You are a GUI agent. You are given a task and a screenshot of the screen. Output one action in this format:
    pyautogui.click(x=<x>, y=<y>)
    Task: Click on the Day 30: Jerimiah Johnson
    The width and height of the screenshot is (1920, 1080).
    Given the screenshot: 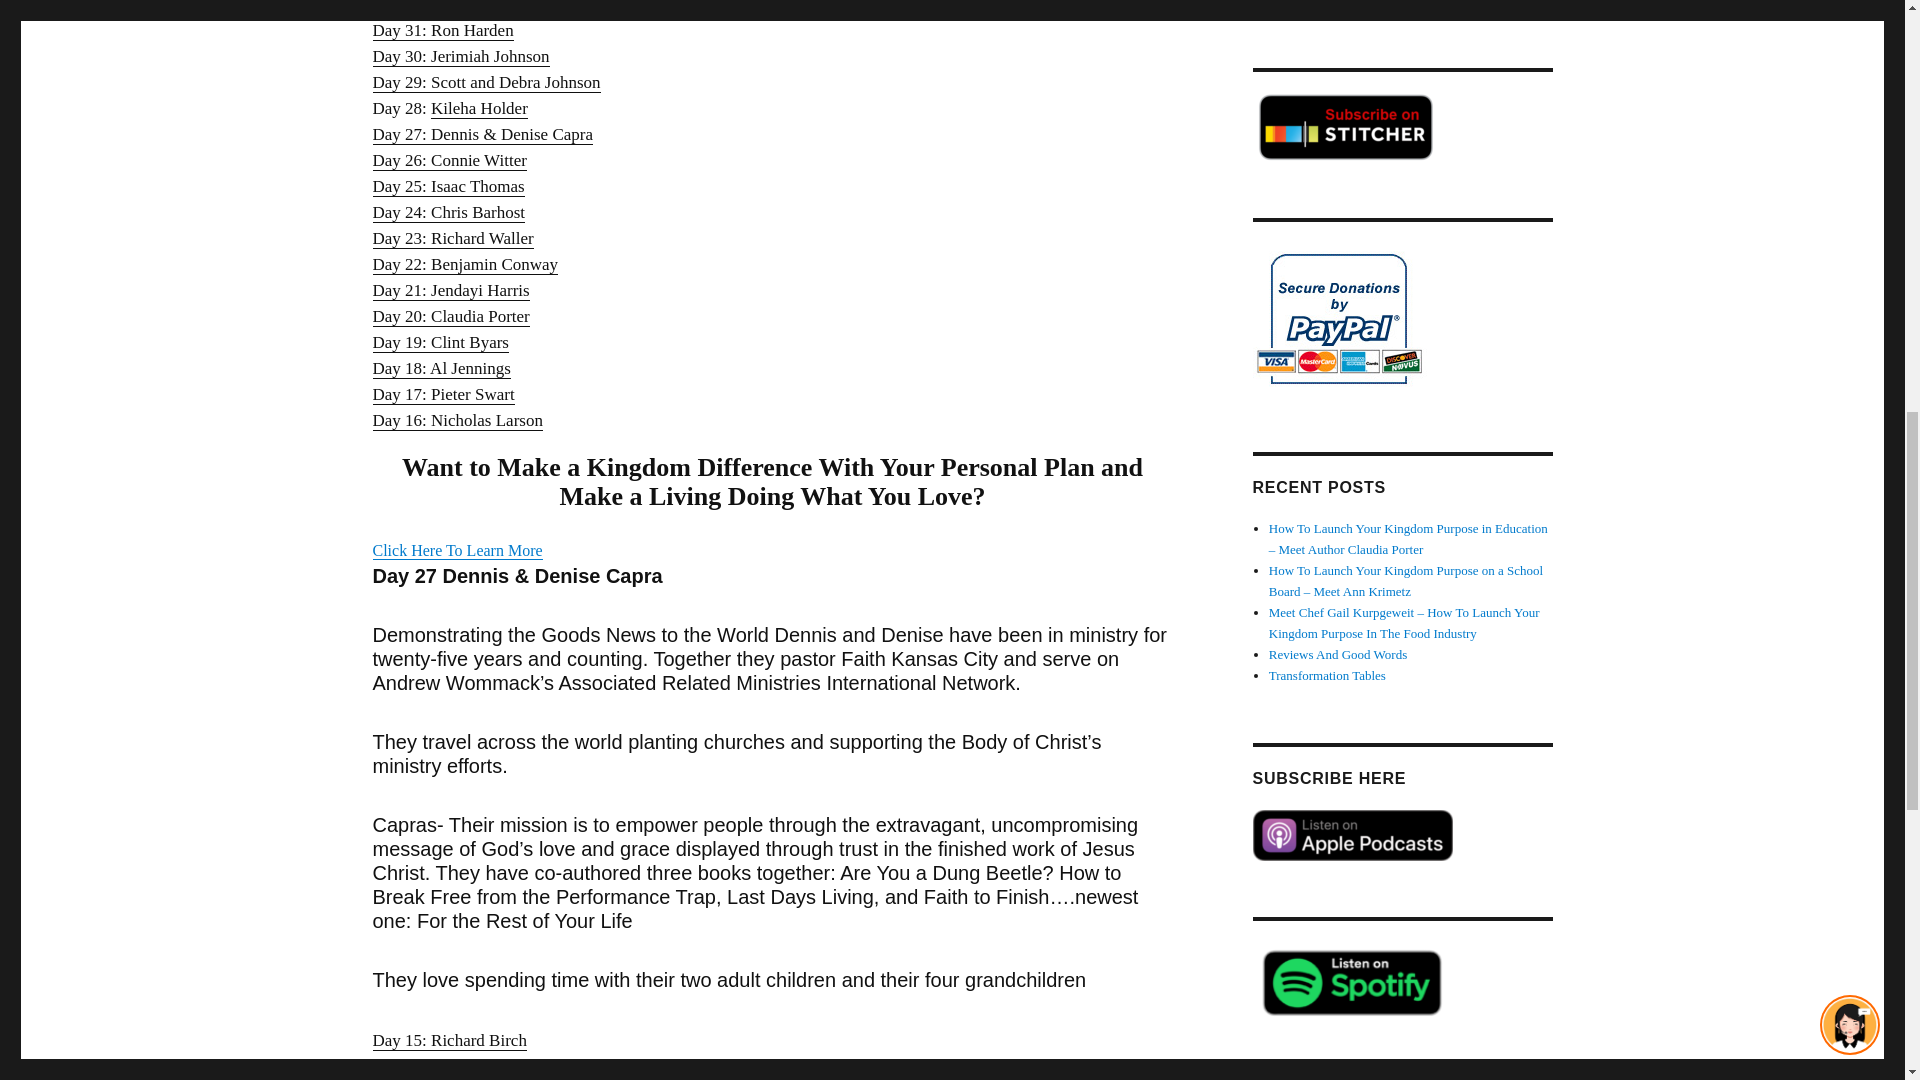 What is the action you would take?
    pyautogui.click(x=460, y=56)
    